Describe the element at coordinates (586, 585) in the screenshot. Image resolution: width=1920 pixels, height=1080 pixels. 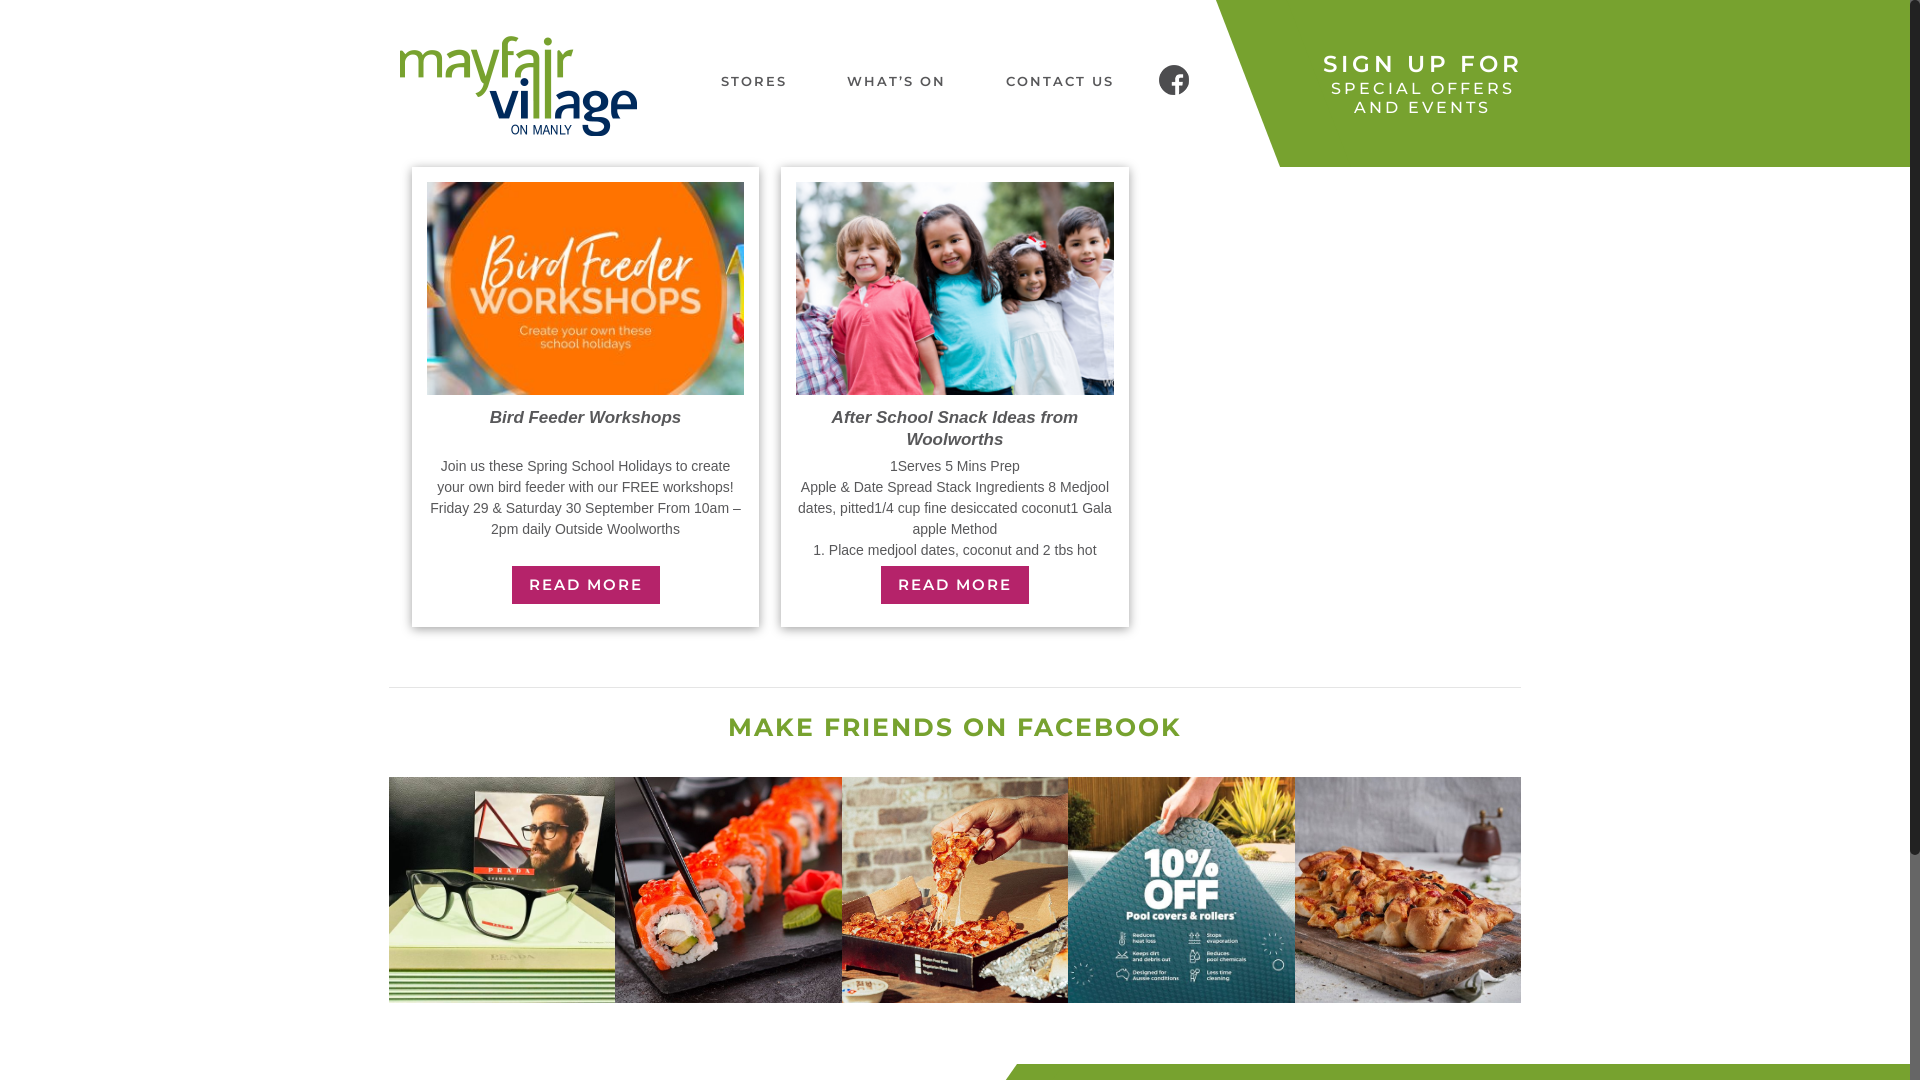
I see `READ MORE` at that location.